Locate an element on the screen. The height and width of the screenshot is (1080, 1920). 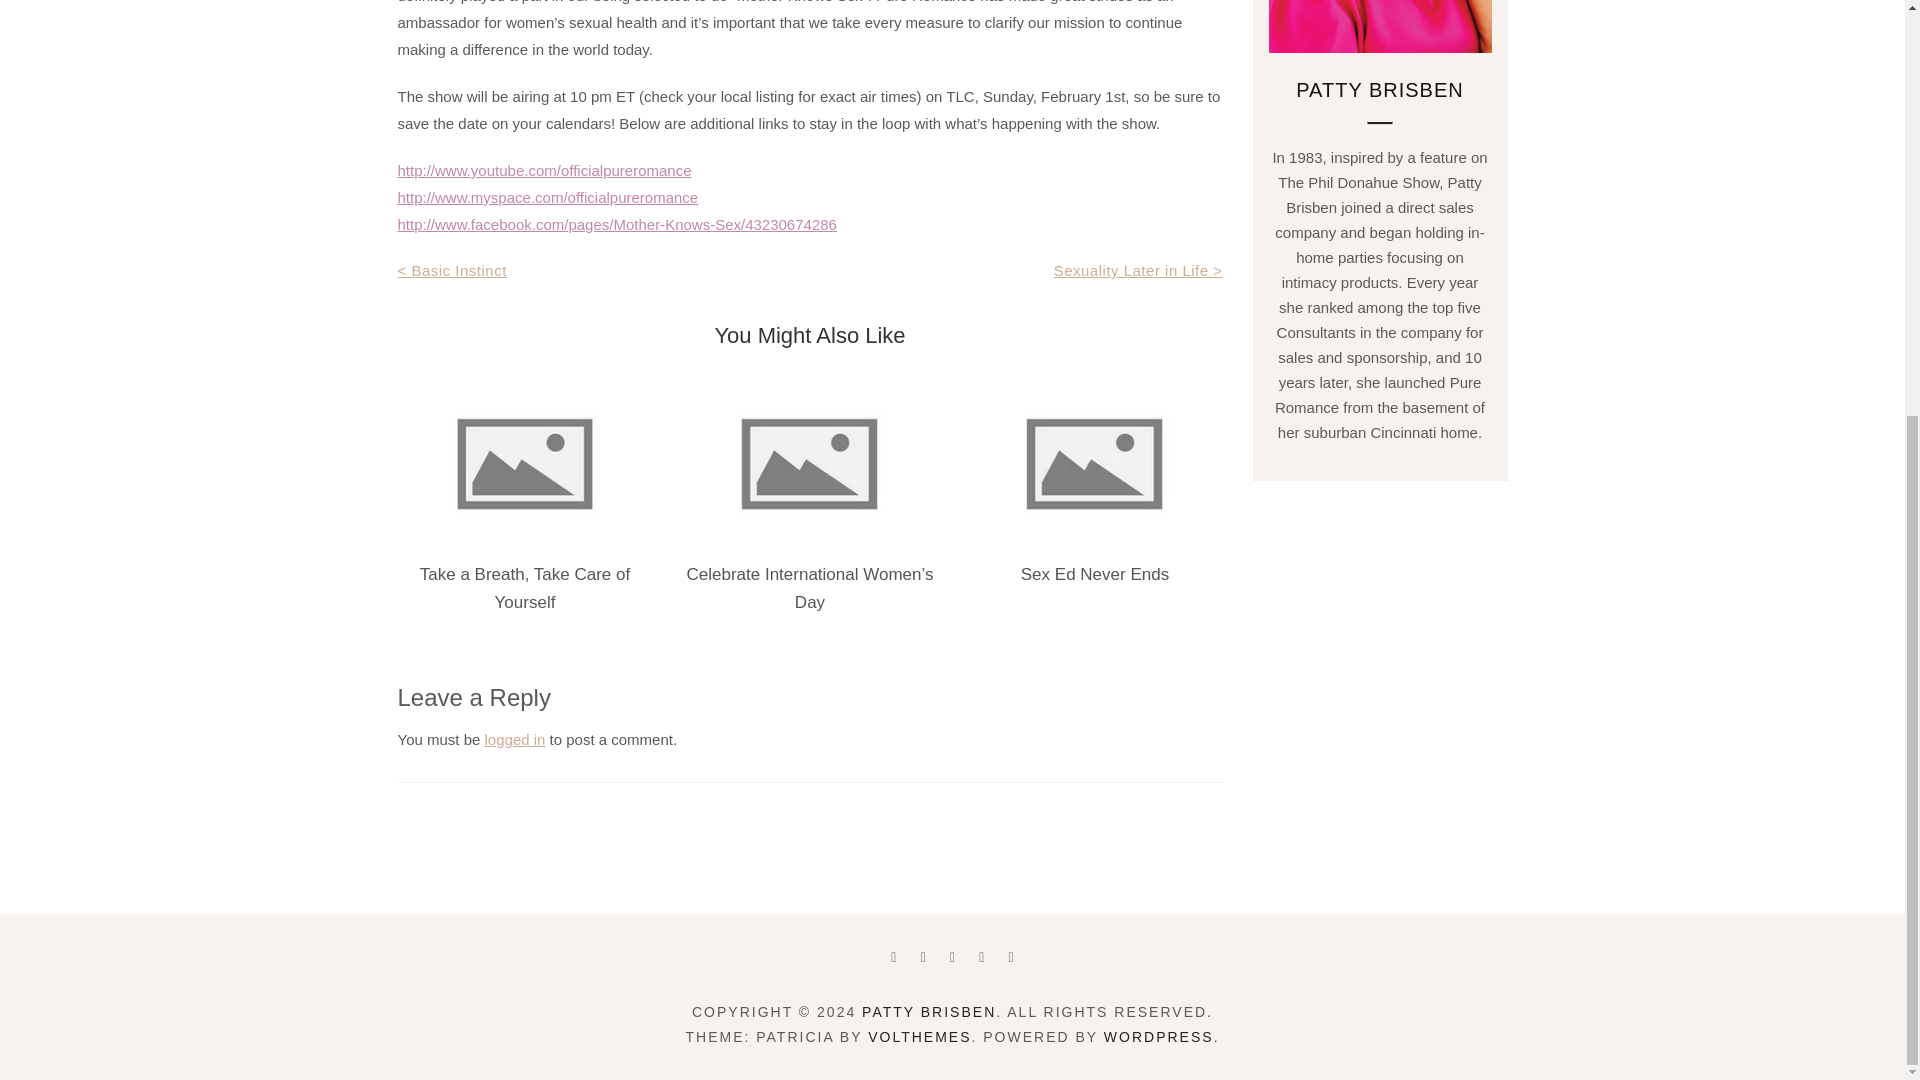
VolThemes is located at coordinates (919, 1037).